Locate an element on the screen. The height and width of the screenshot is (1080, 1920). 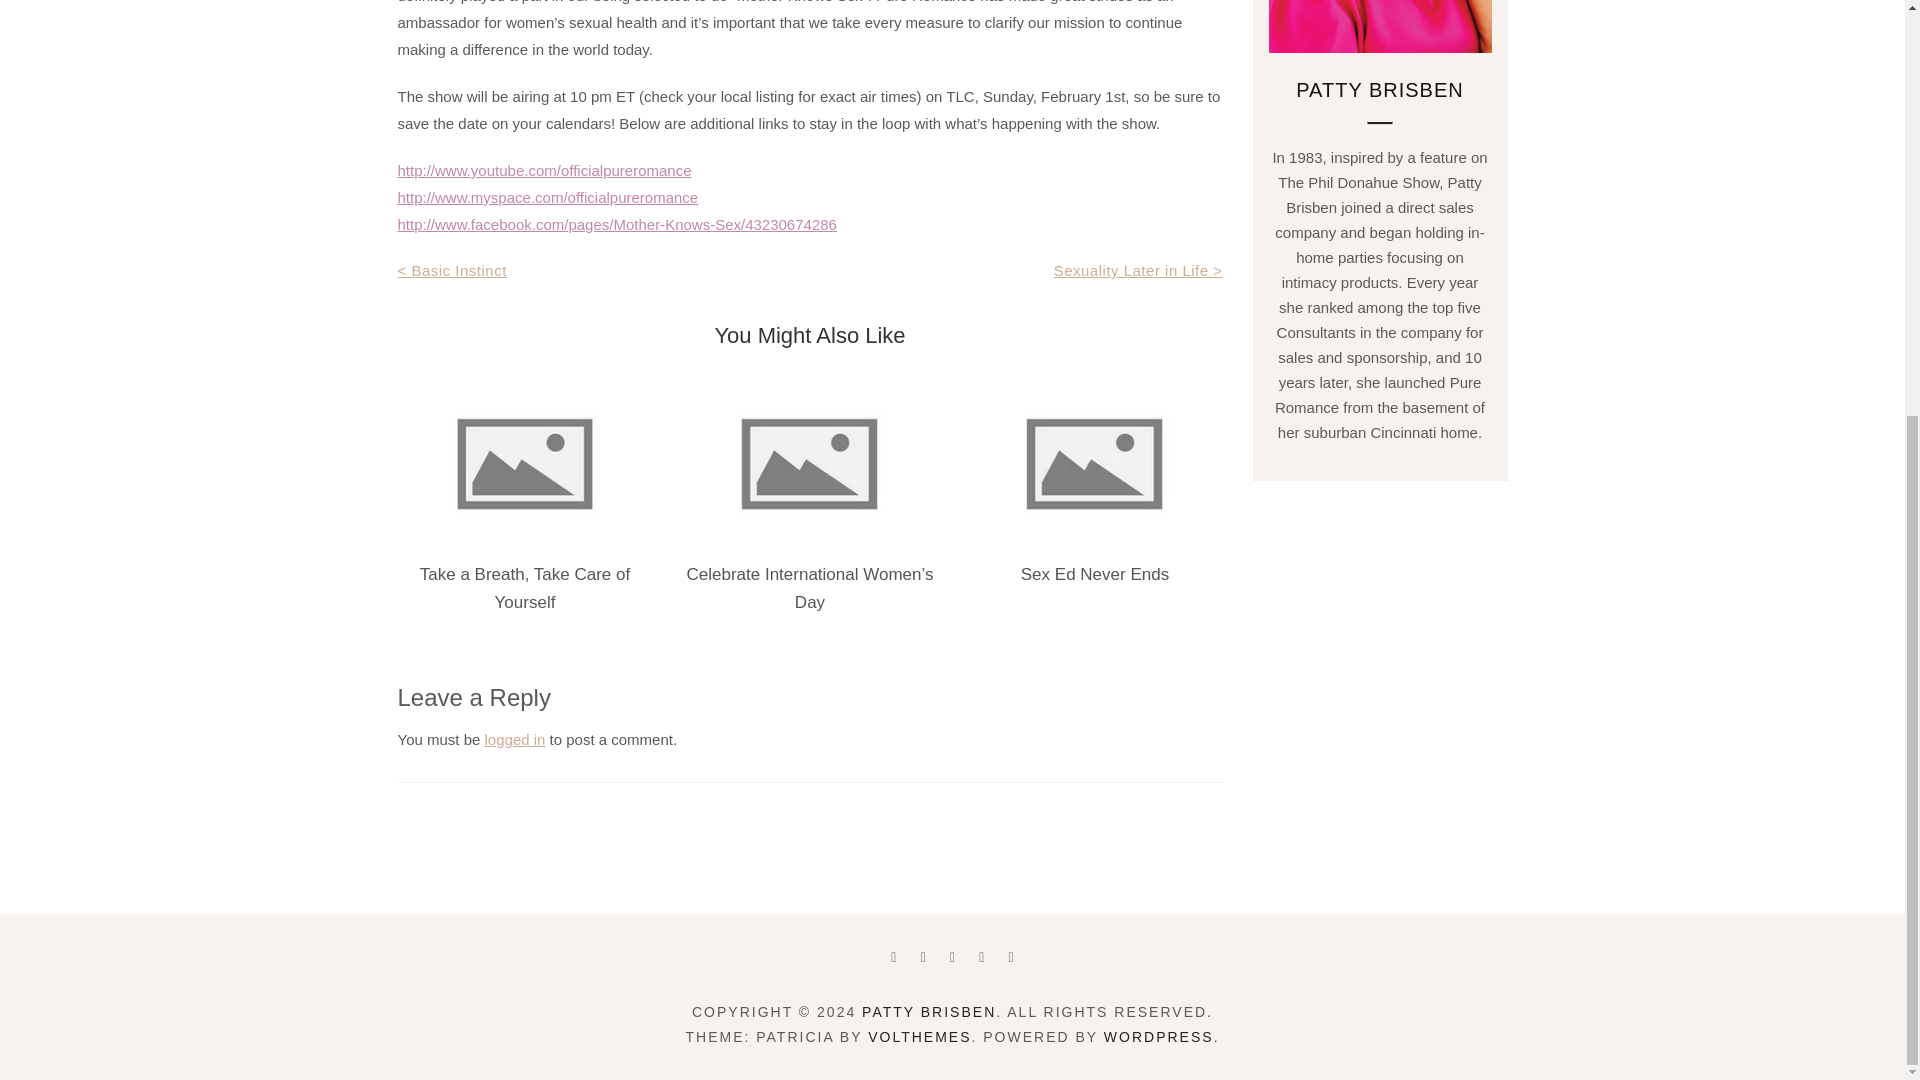
VolThemes is located at coordinates (919, 1037).